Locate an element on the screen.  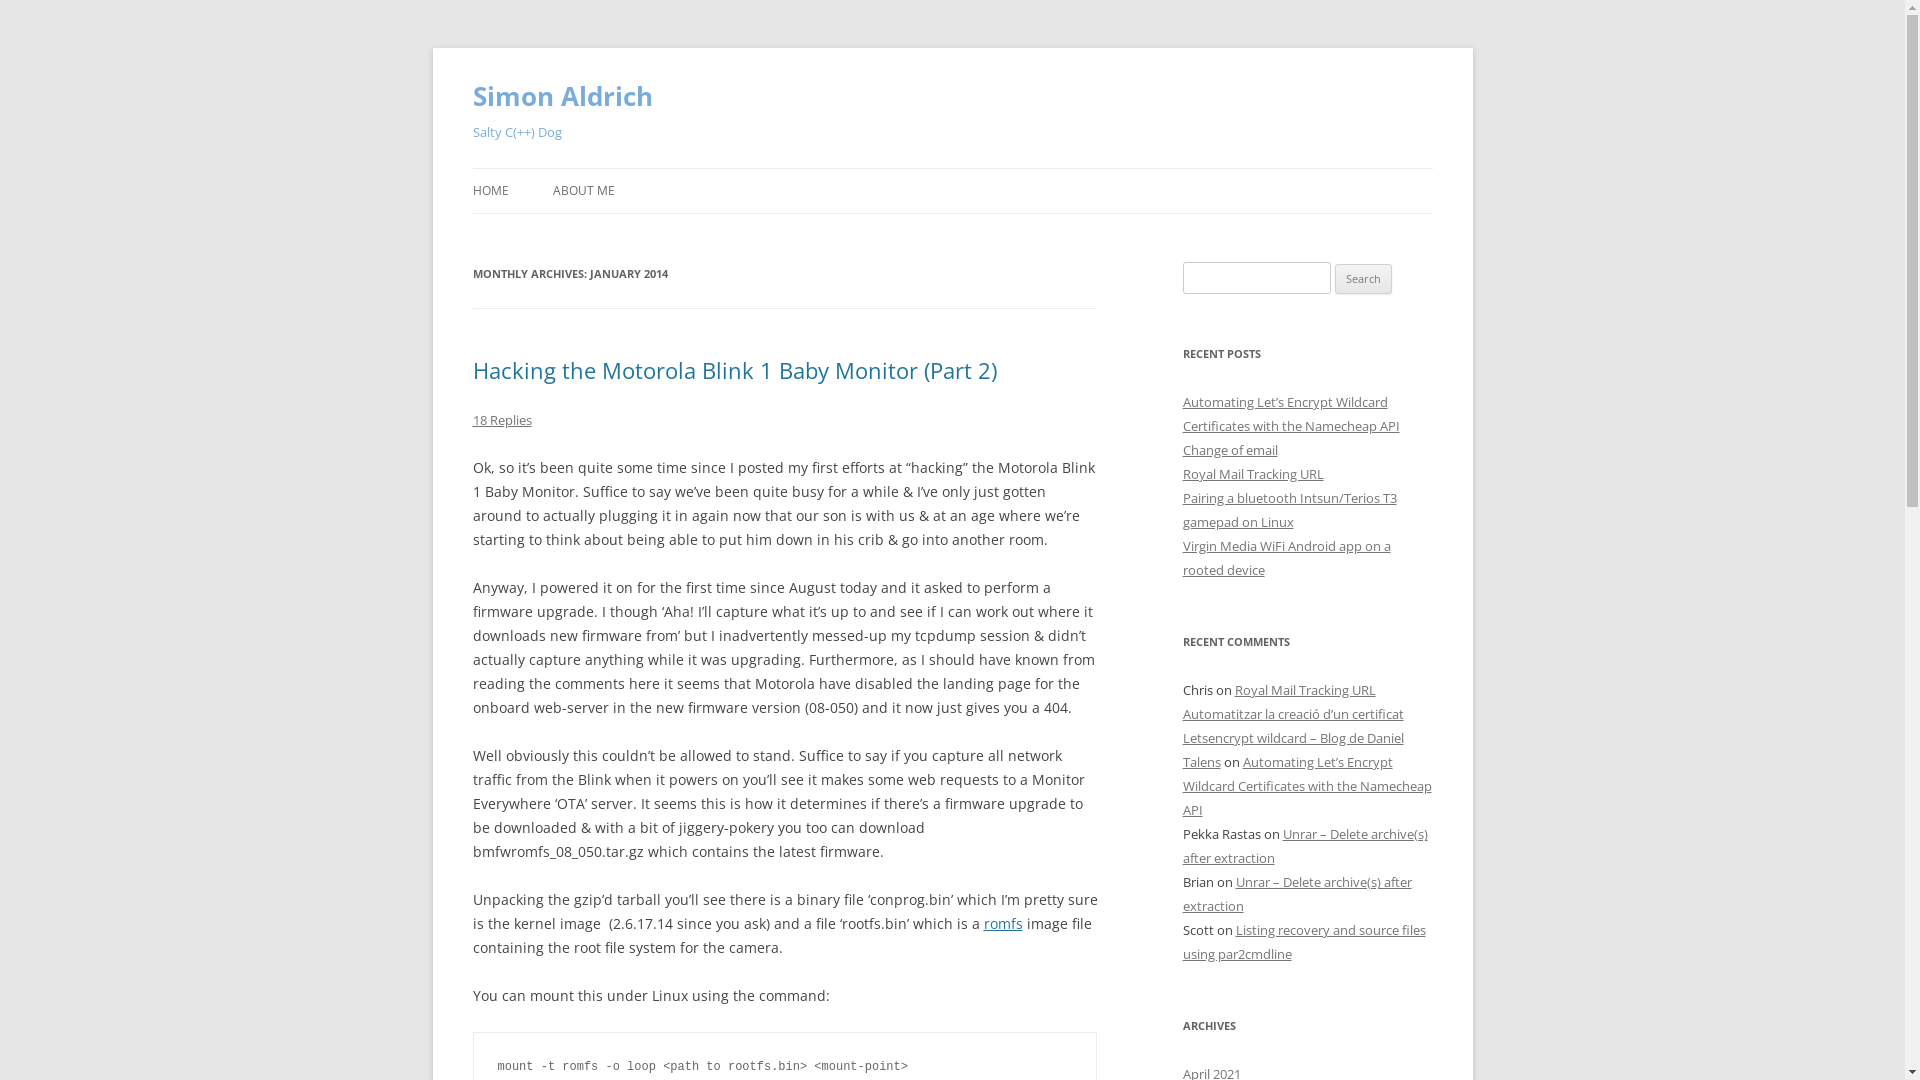
Change of email is located at coordinates (1230, 450).